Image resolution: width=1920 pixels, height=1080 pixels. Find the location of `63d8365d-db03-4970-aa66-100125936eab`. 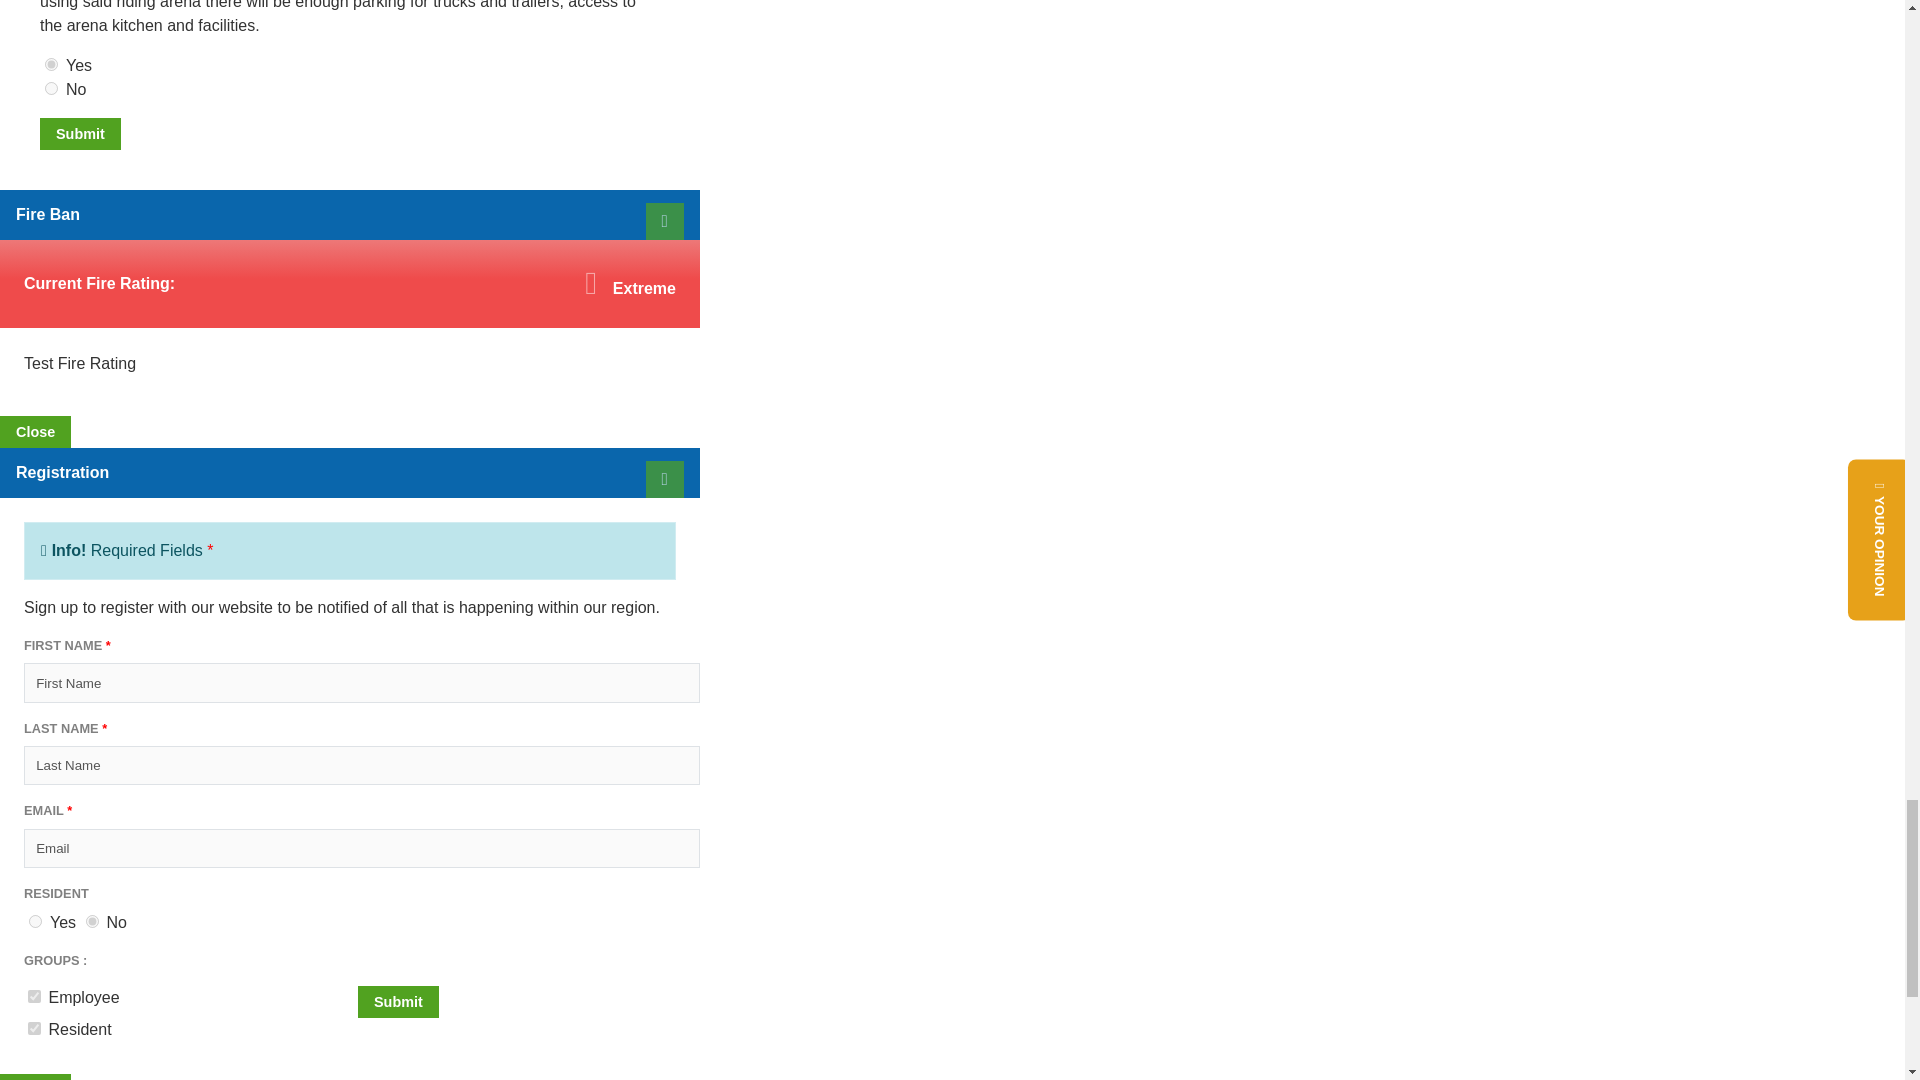

63d8365d-db03-4970-aa66-100125936eab is located at coordinates (34, 1028).